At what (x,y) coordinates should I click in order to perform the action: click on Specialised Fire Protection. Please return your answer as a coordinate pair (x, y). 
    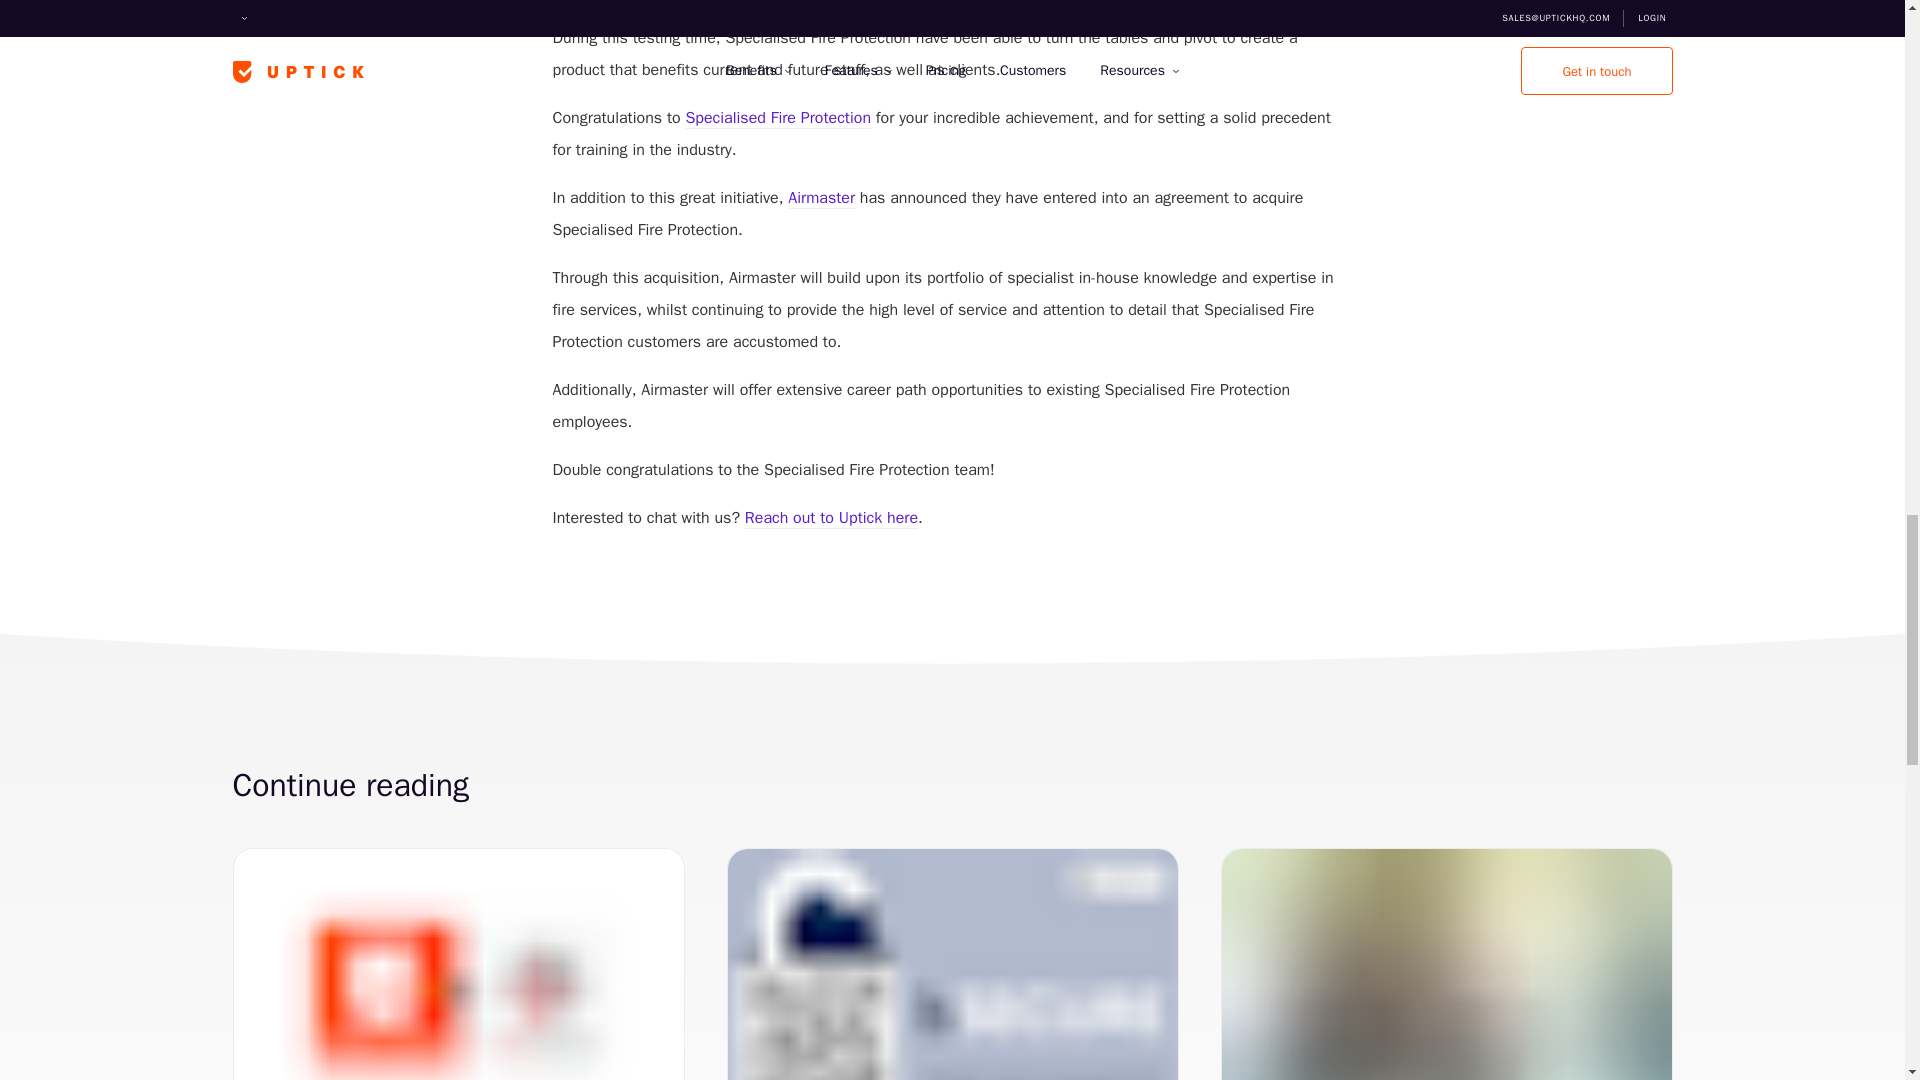
    Looking at the image, I should click on (778, 118).